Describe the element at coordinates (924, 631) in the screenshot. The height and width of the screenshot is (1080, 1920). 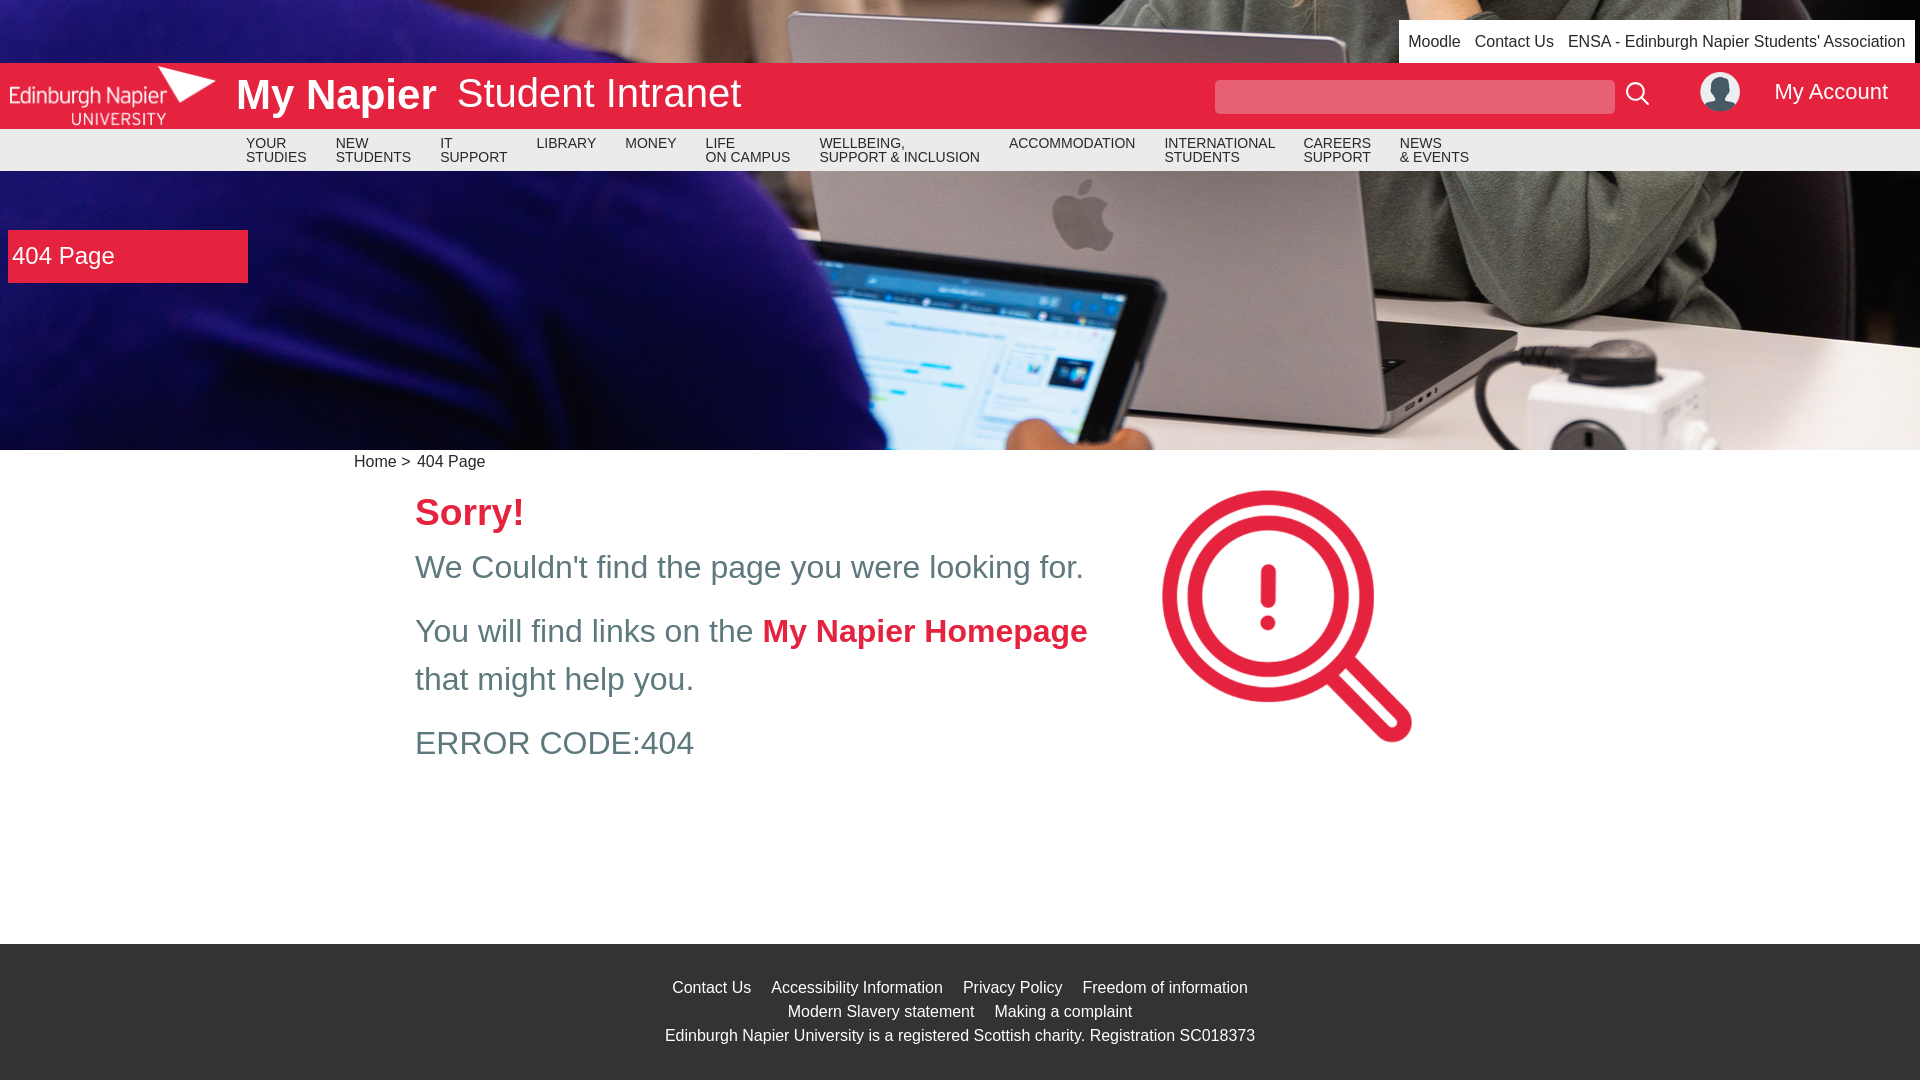
I see `Contact Us` at that location.